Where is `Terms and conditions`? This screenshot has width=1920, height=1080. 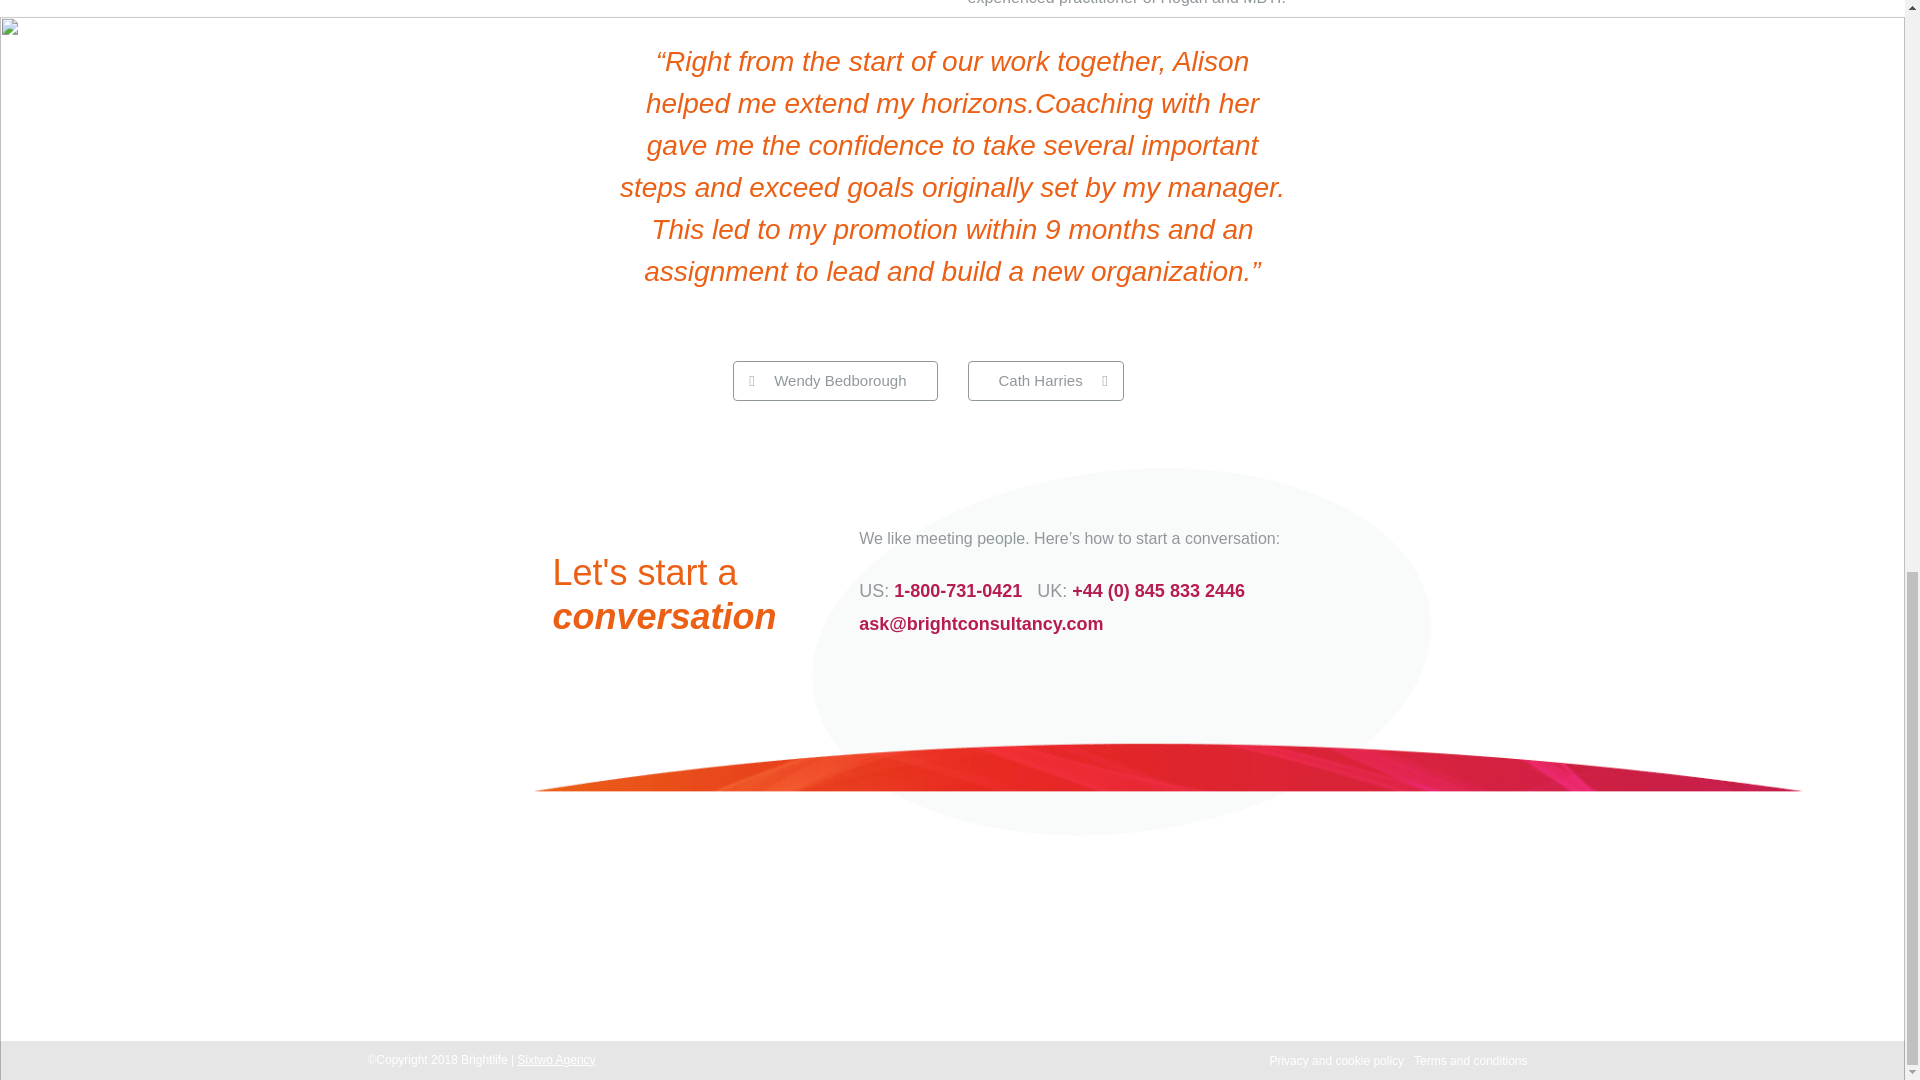
Terms and conditions is located at coordinates (1470, 1061).